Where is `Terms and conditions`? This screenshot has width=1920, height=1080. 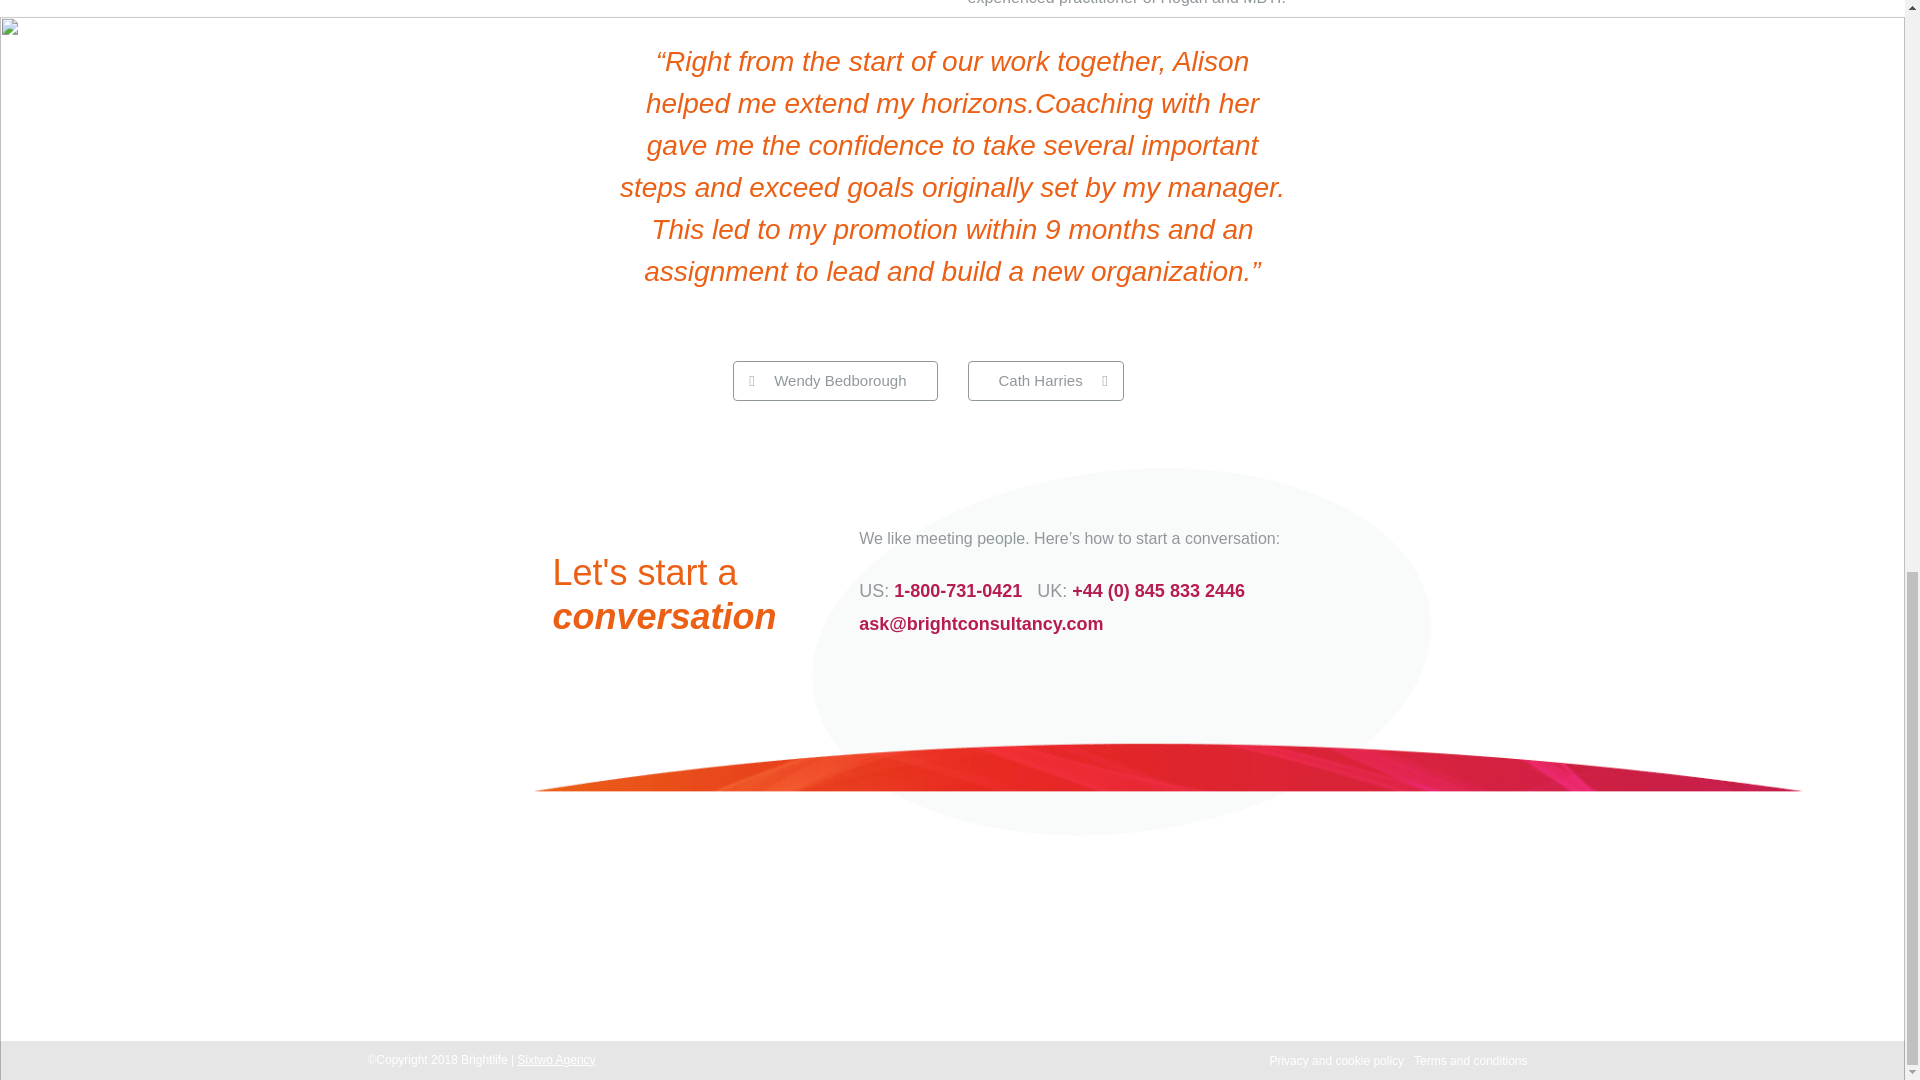
Terms and conditions is located at coordinates (1470, 1061).